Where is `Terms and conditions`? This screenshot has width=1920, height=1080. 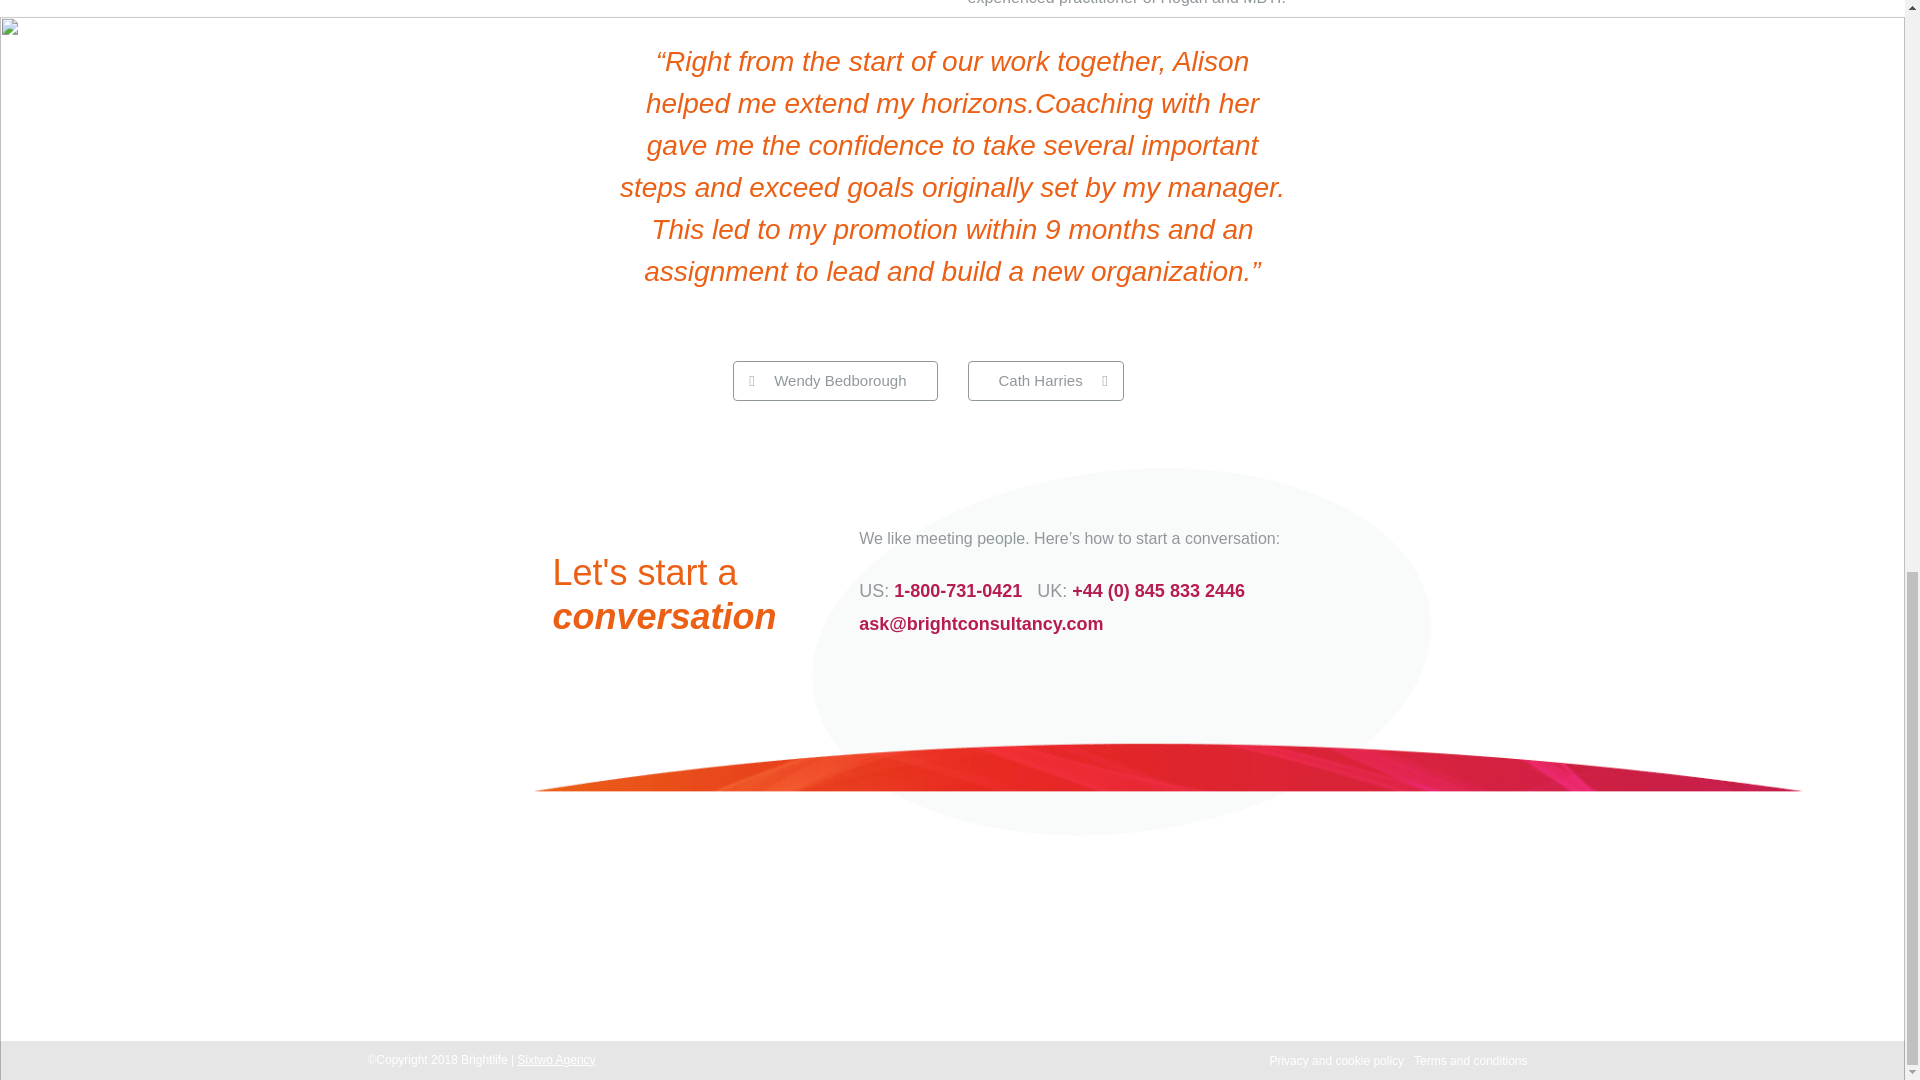
Terms and conditions is located at coordinates (1470, 1061).